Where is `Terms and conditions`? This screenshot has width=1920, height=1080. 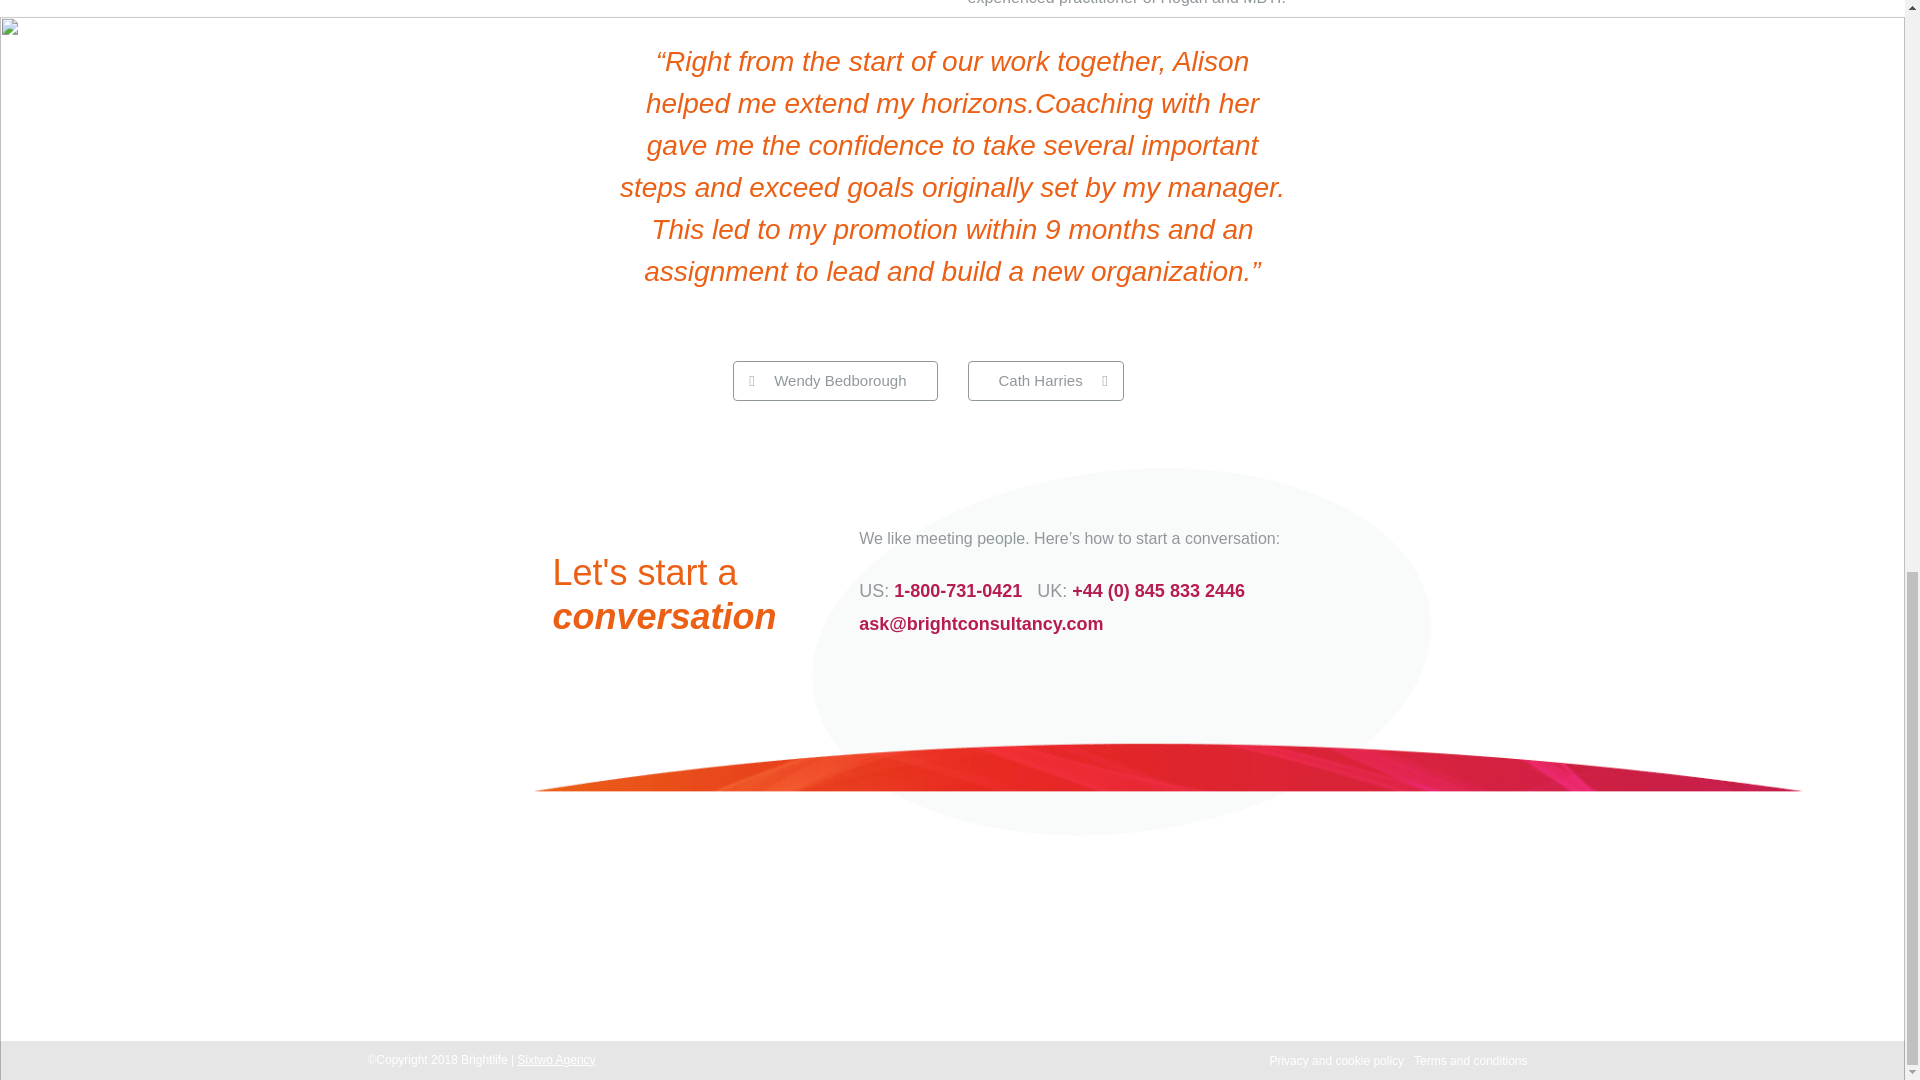
Terms and conditions is located at coordinates (1470, 1061).